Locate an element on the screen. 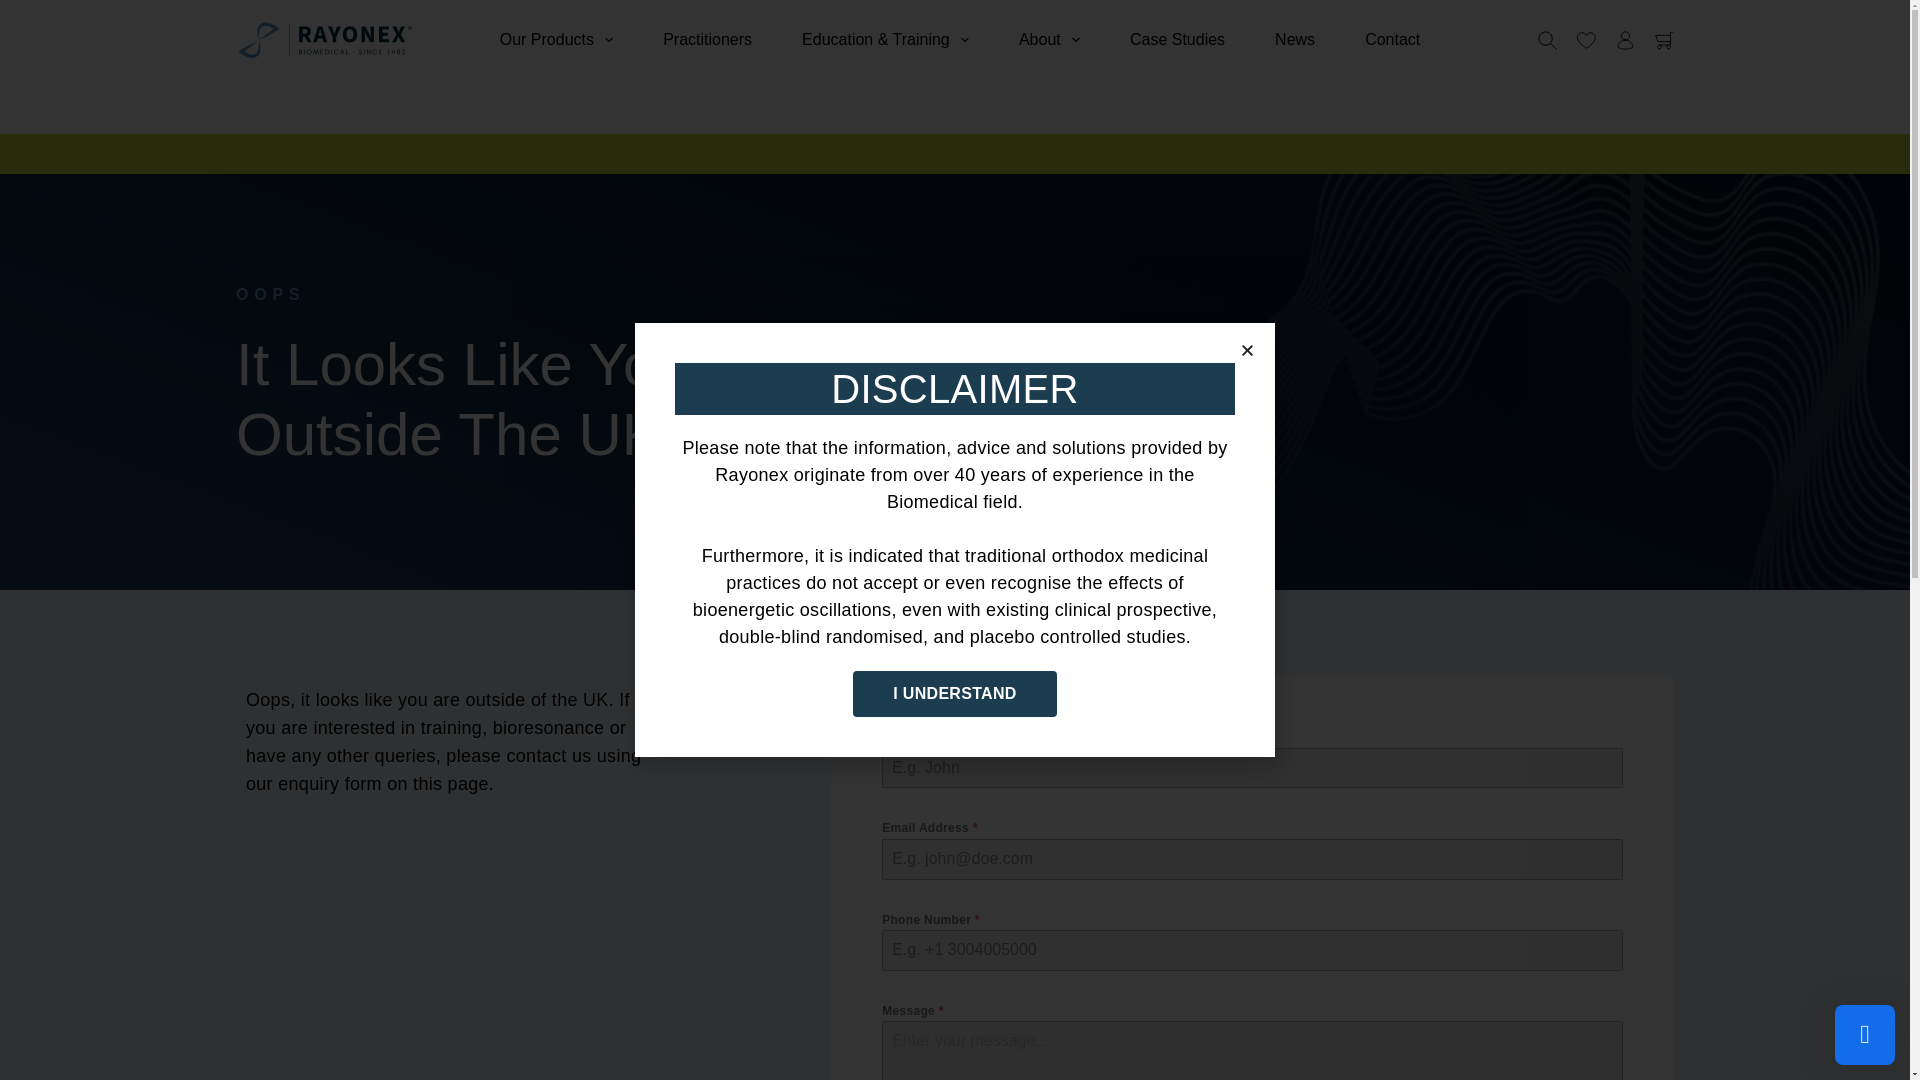 This screenshot has height=1080, width=1920. Our Products is located at coordinates (556, 40).